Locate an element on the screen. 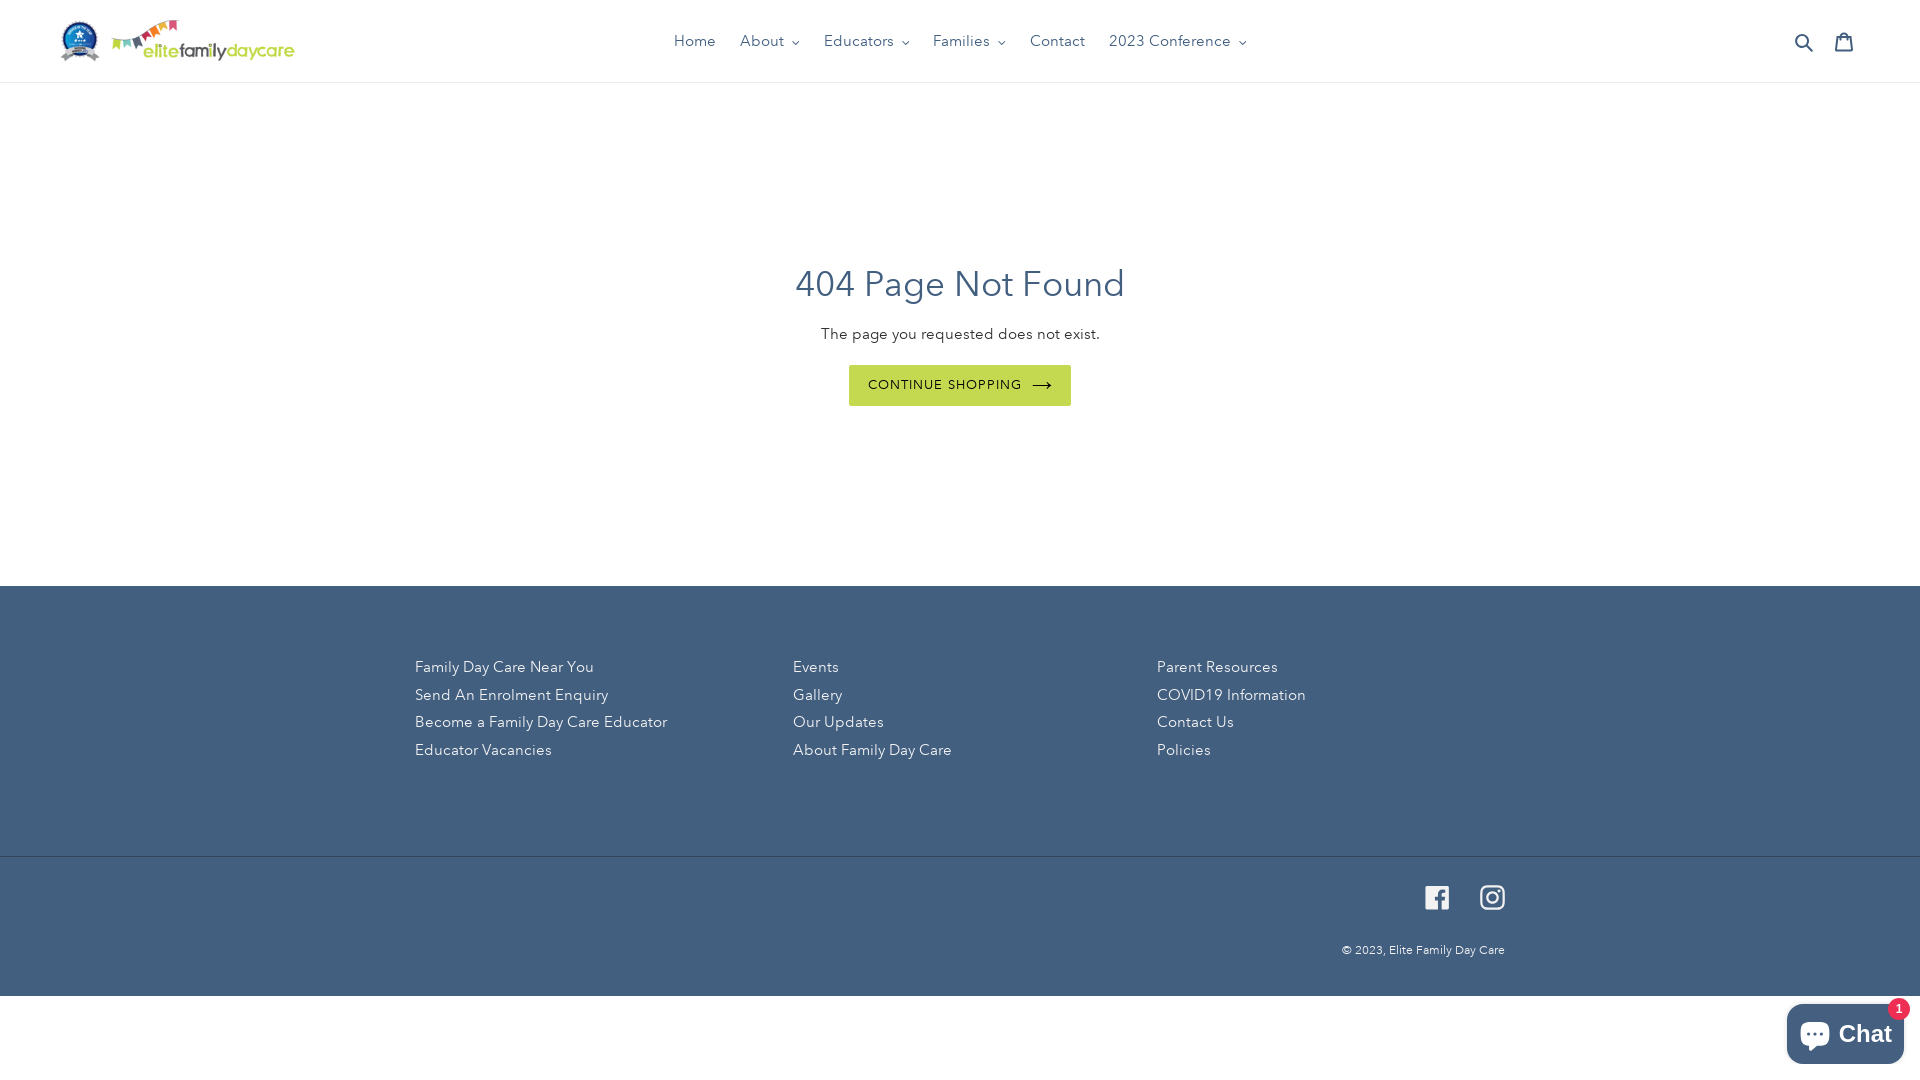 The image size is (1920, 1080). Educator Vacancies is located at coordinates (484, 750).